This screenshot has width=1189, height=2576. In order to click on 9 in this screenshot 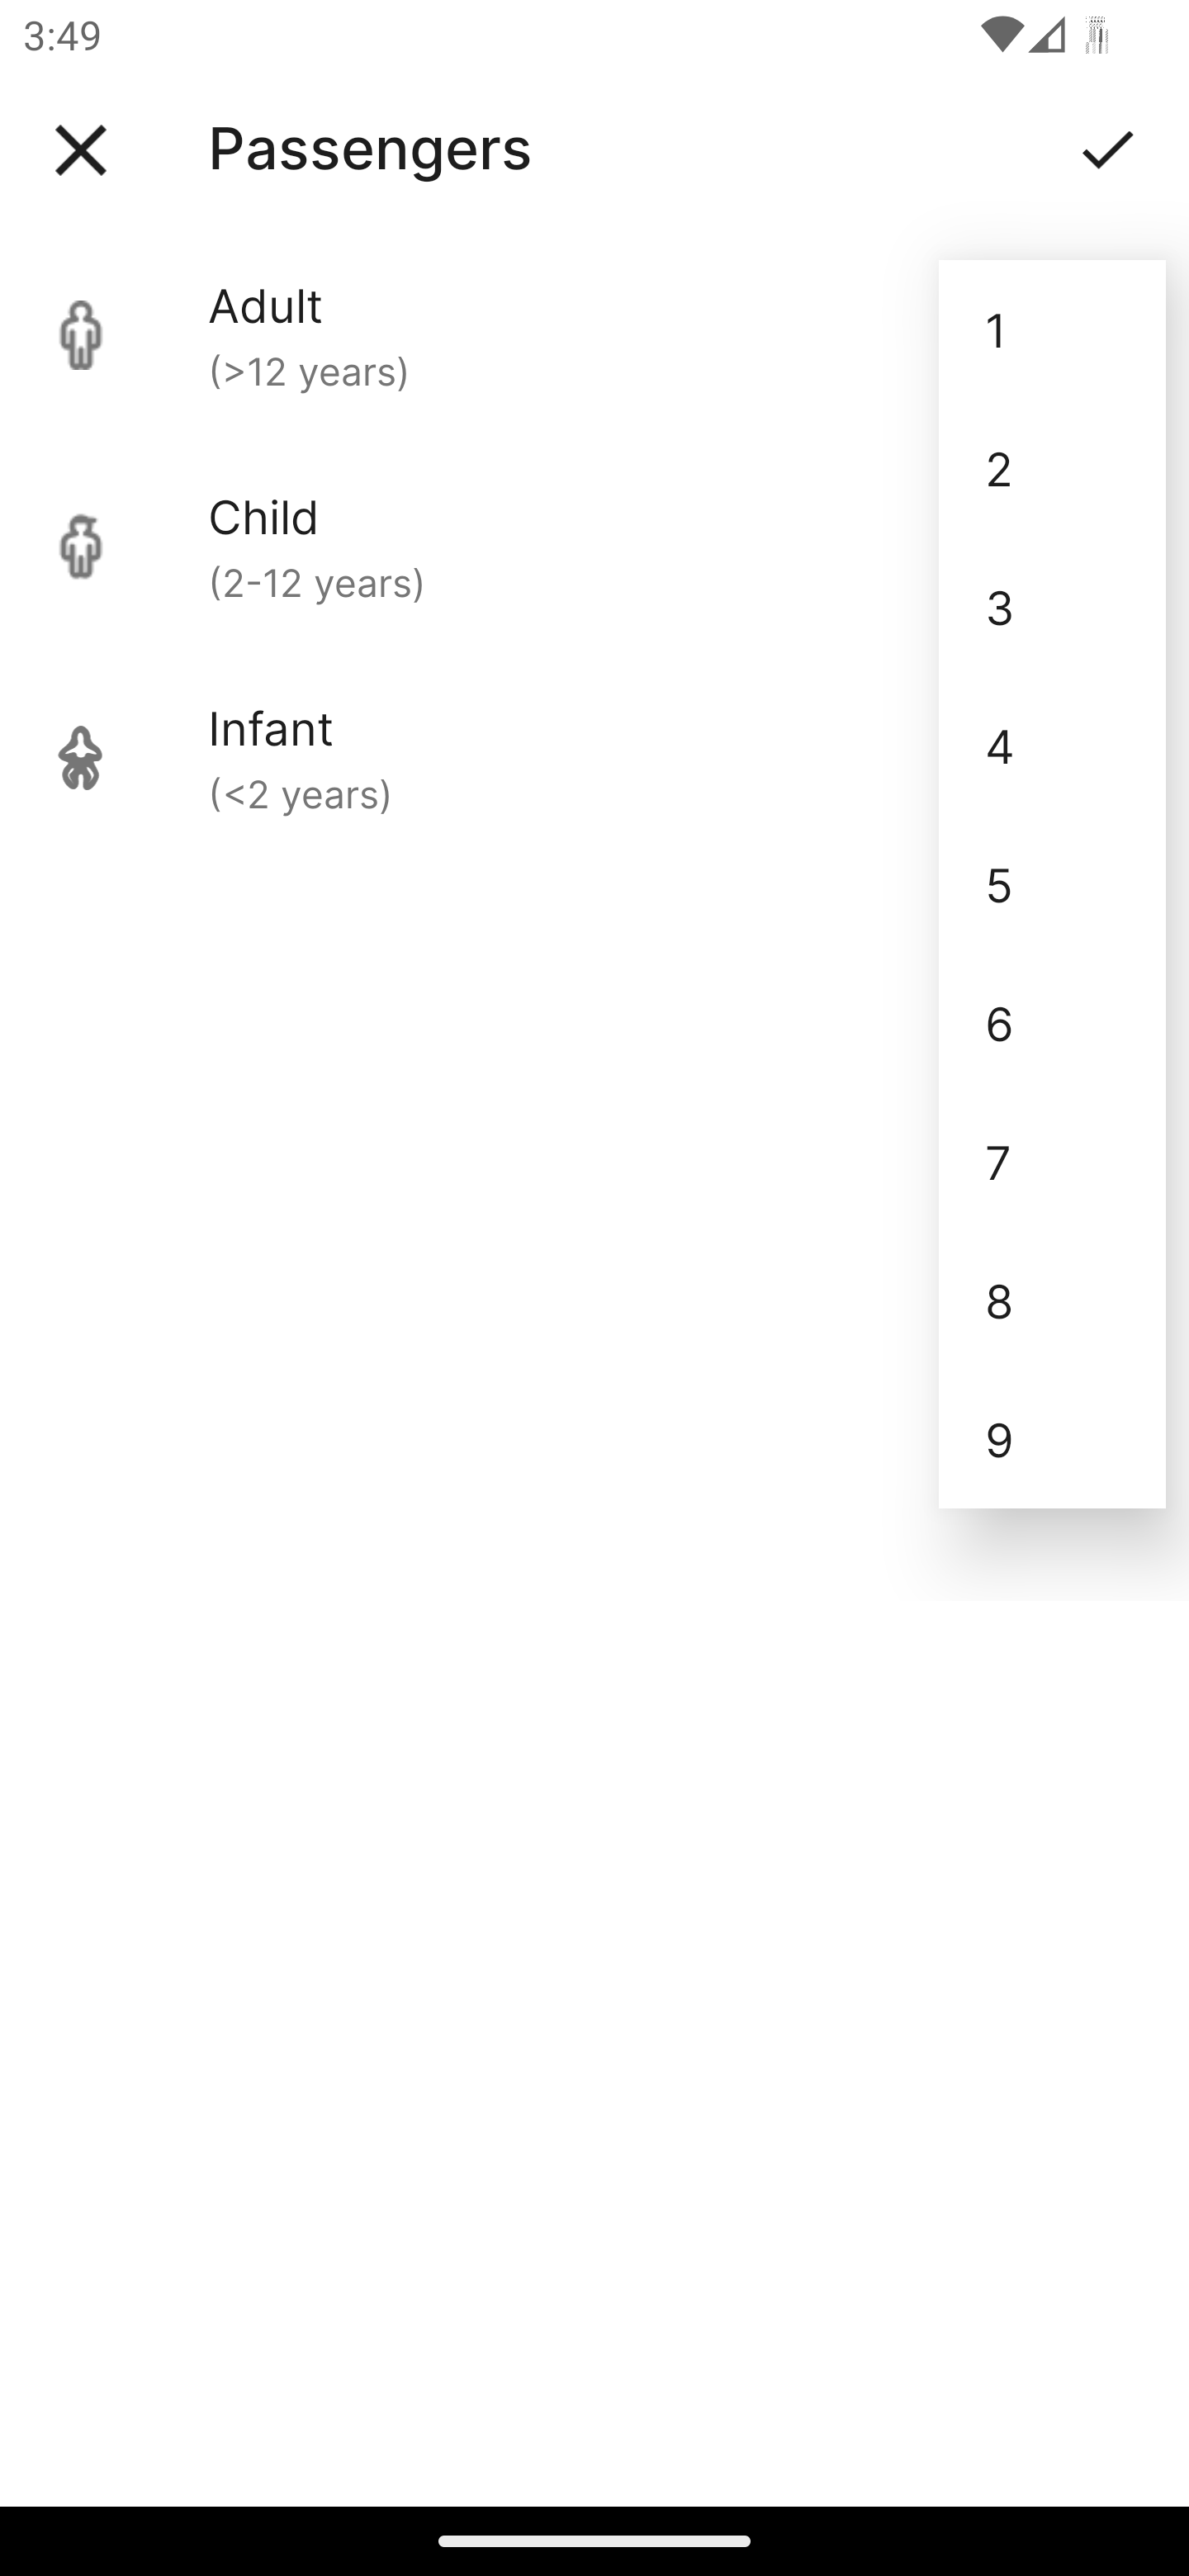, I will do `click(1052, 1440)`.